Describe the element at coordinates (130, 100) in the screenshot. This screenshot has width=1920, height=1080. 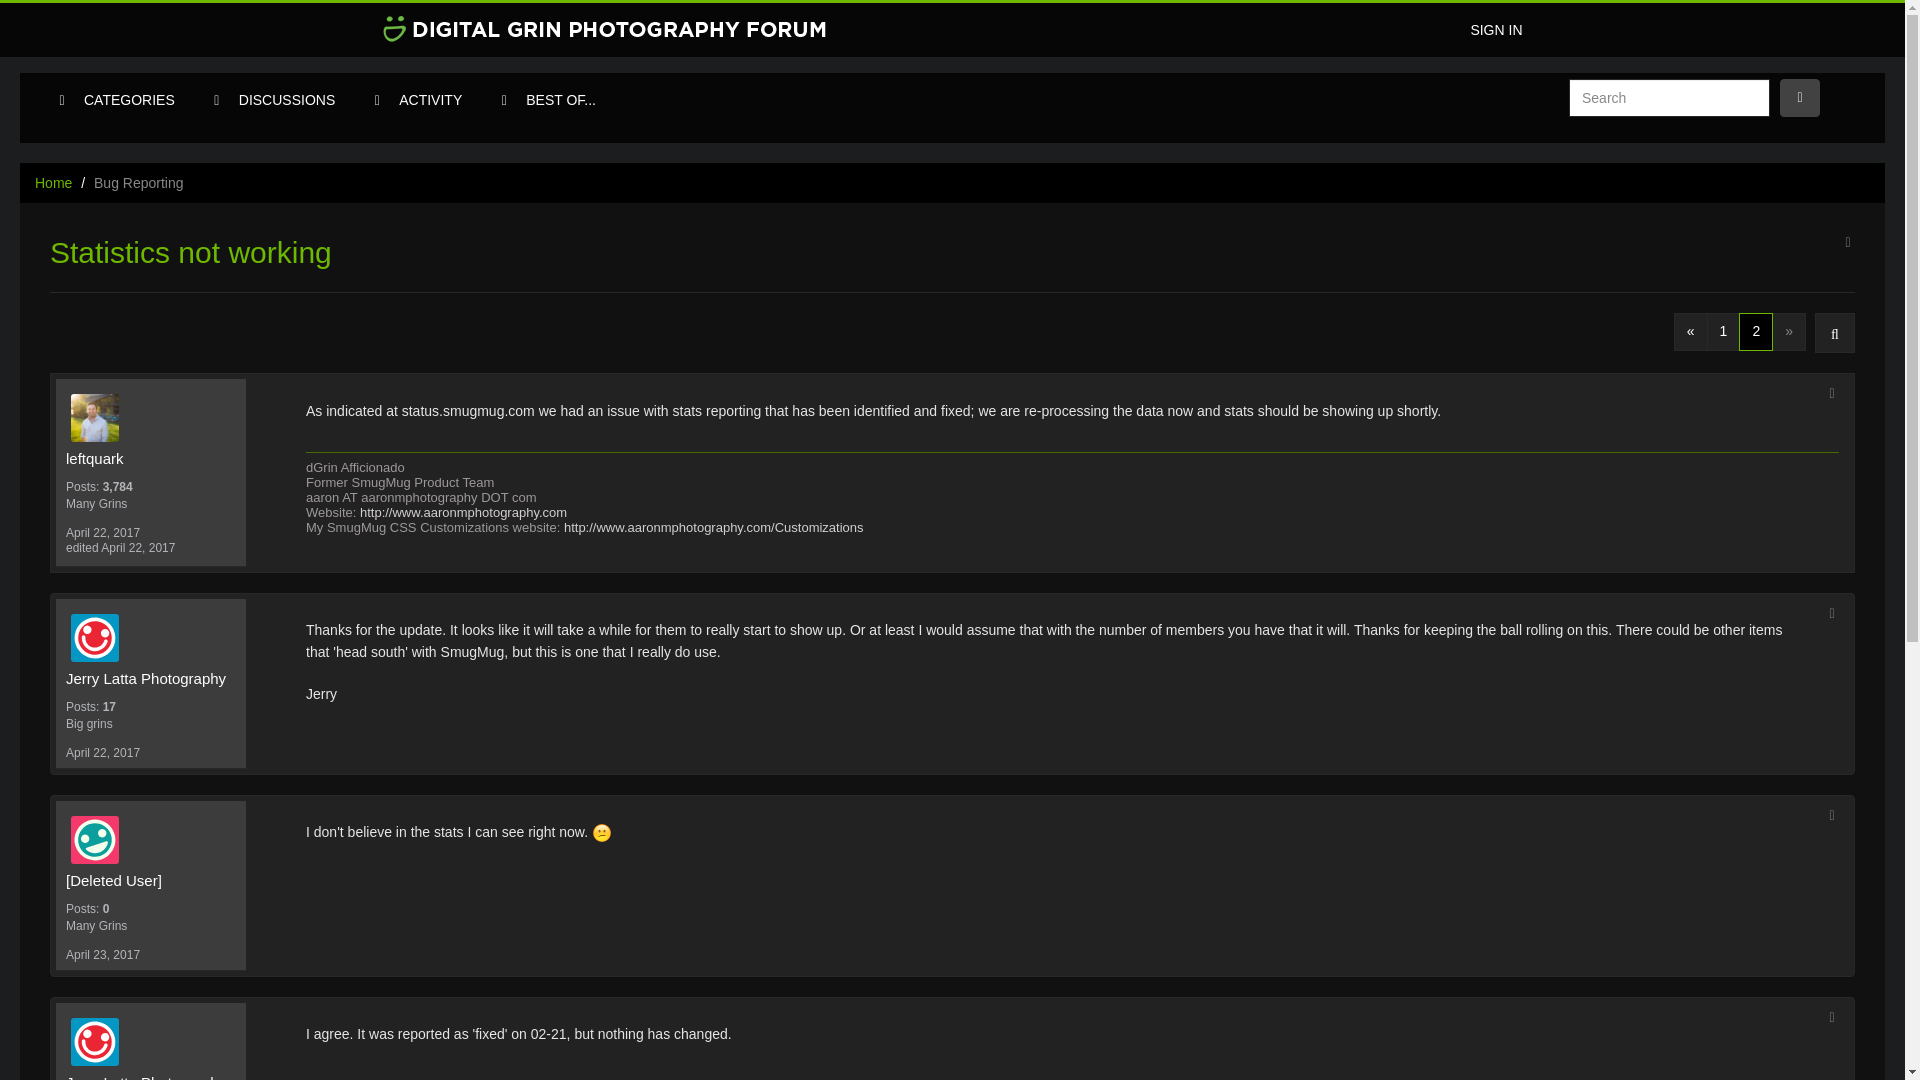
I see `CATEGORIES` at that location.